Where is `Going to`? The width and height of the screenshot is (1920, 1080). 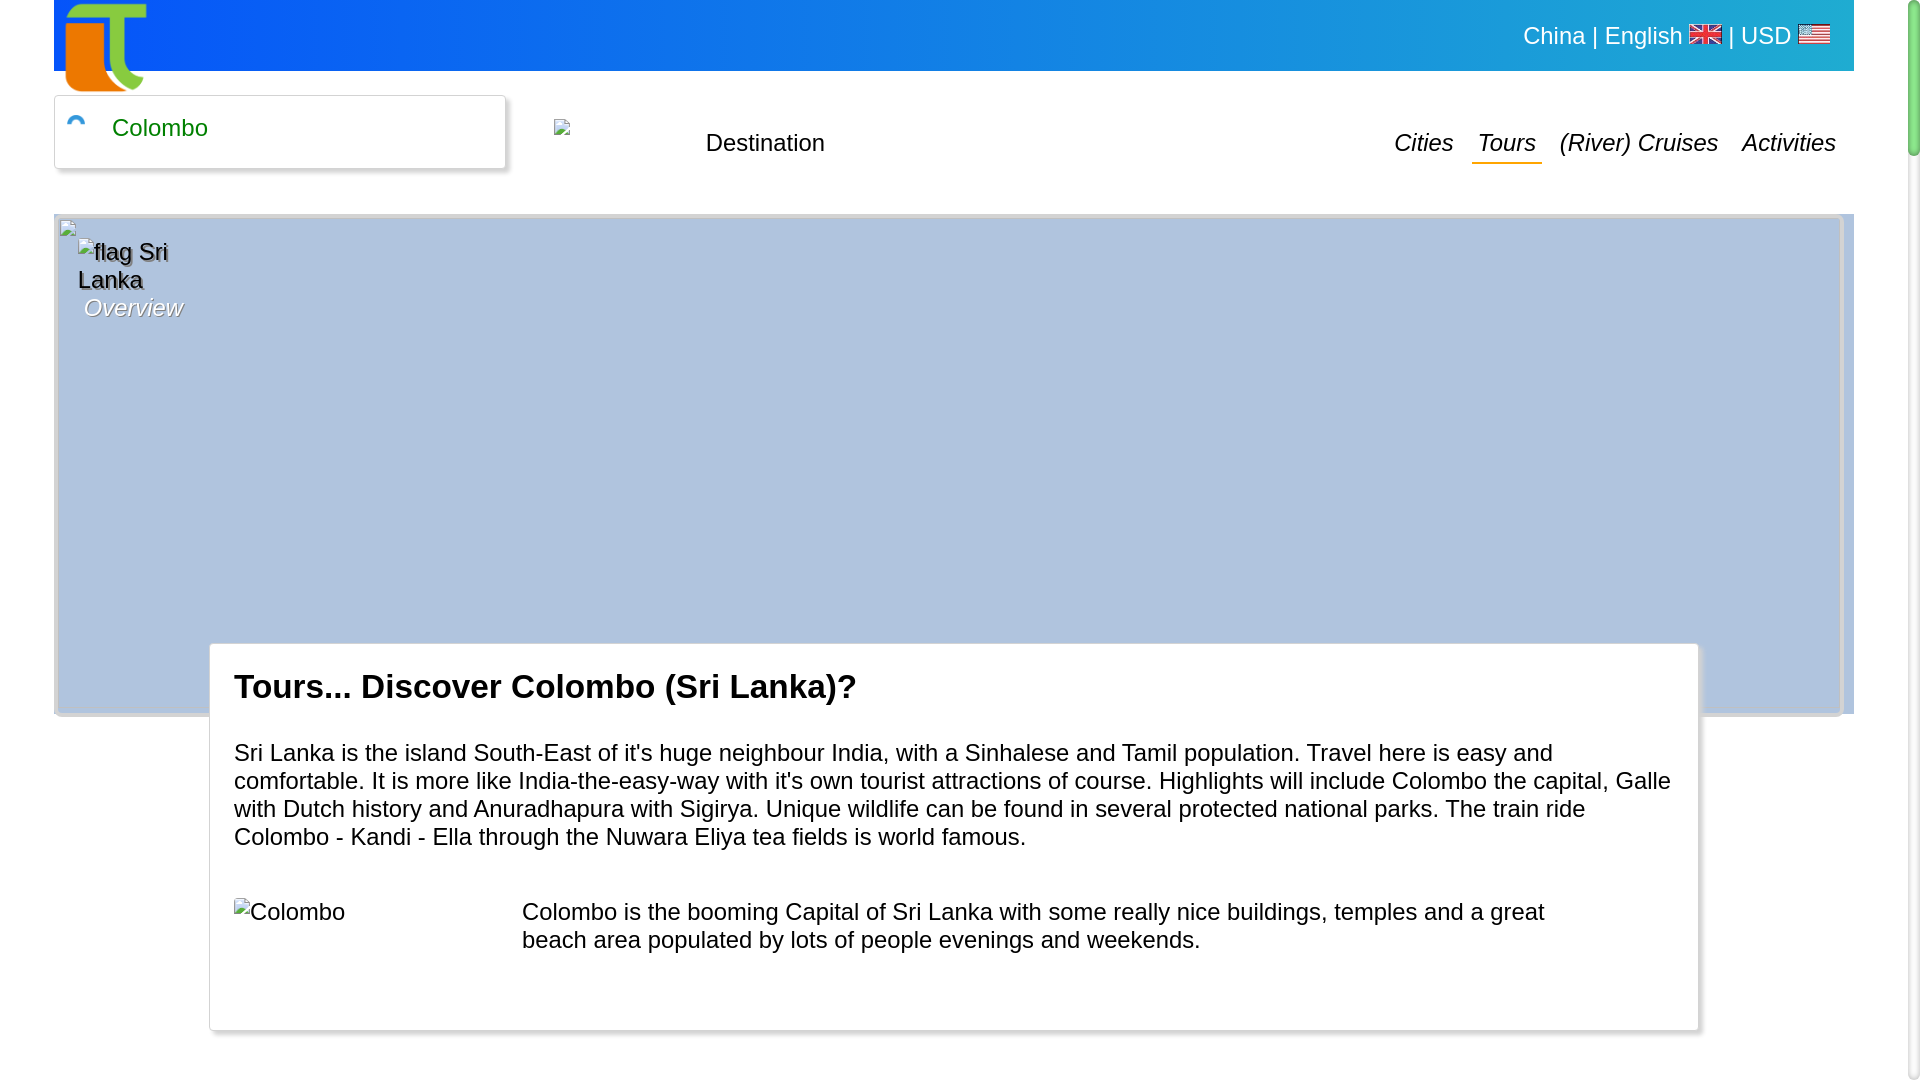 Going to is located at coordinates (618, 130).